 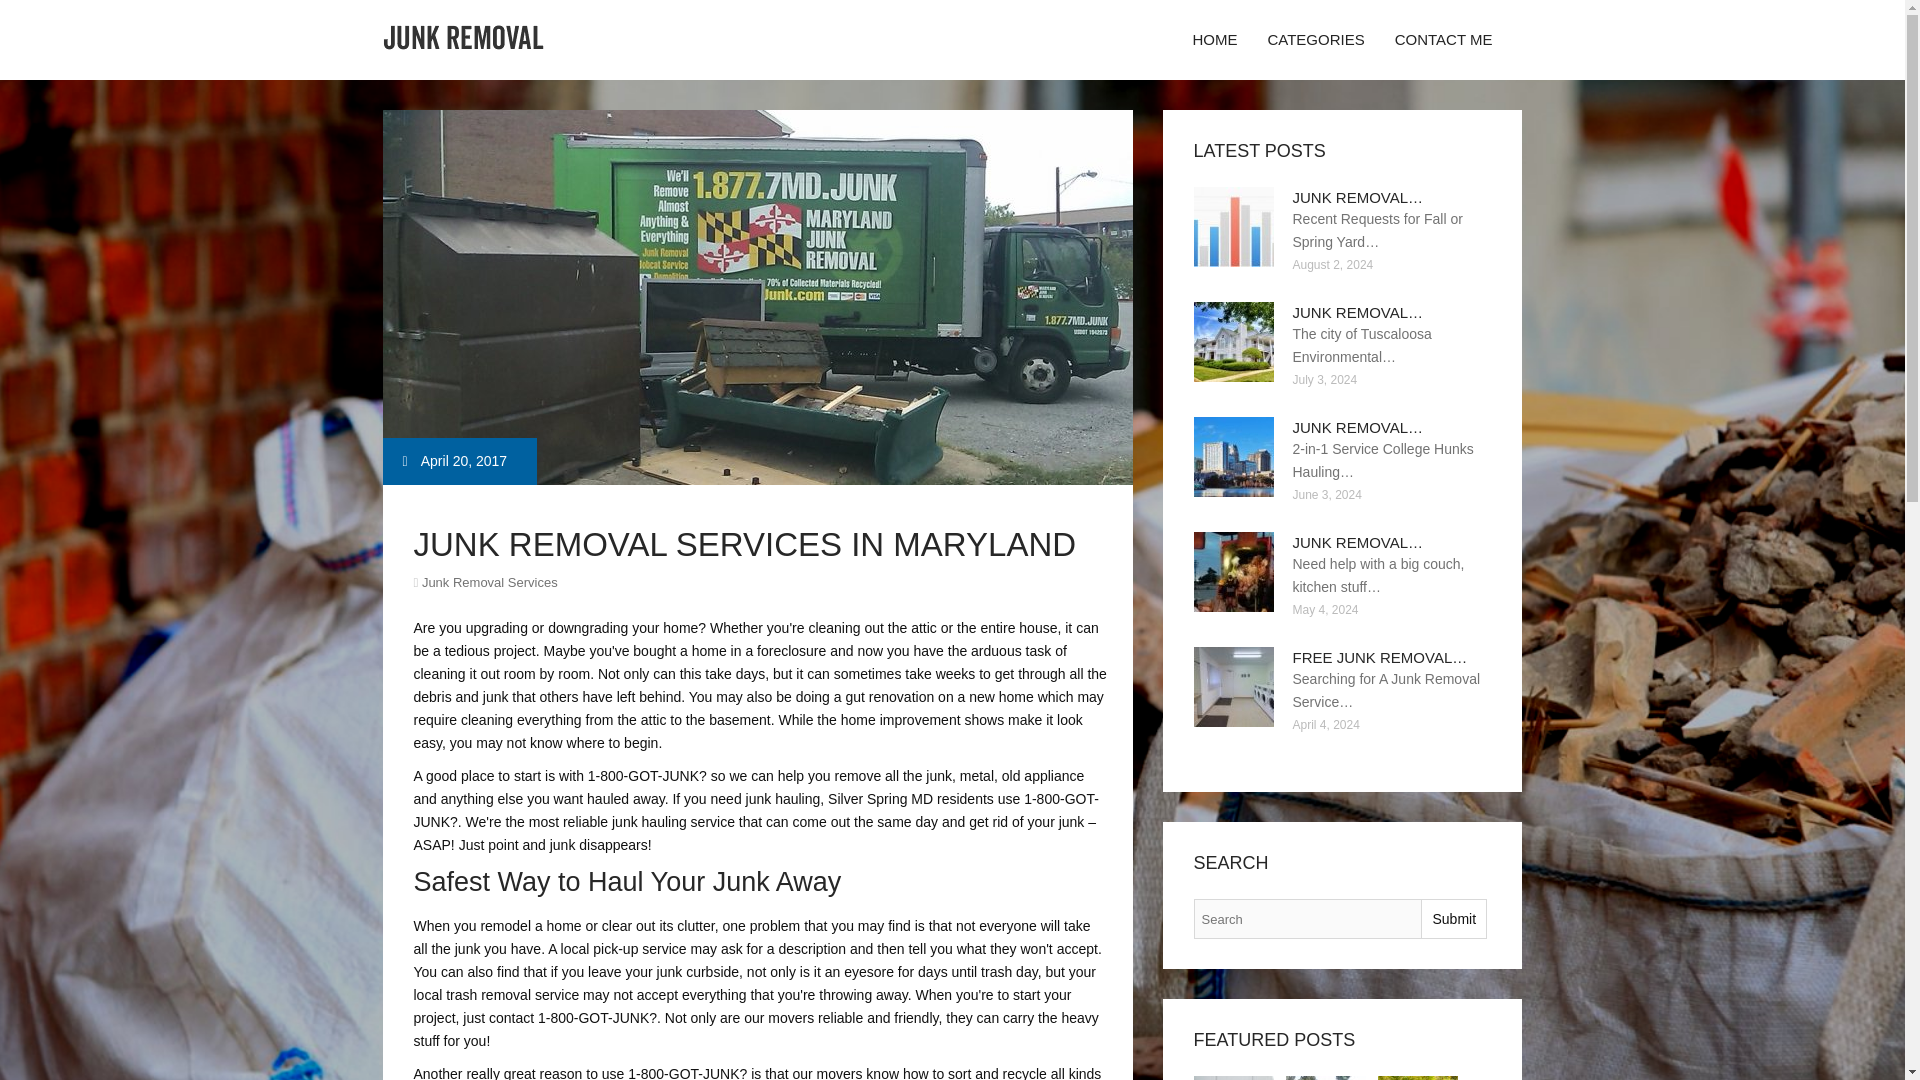 What do you see at coordinates (1444, 40) in the screenshot?
I see `CONTACT ME` at bounding box center [1444, 40].